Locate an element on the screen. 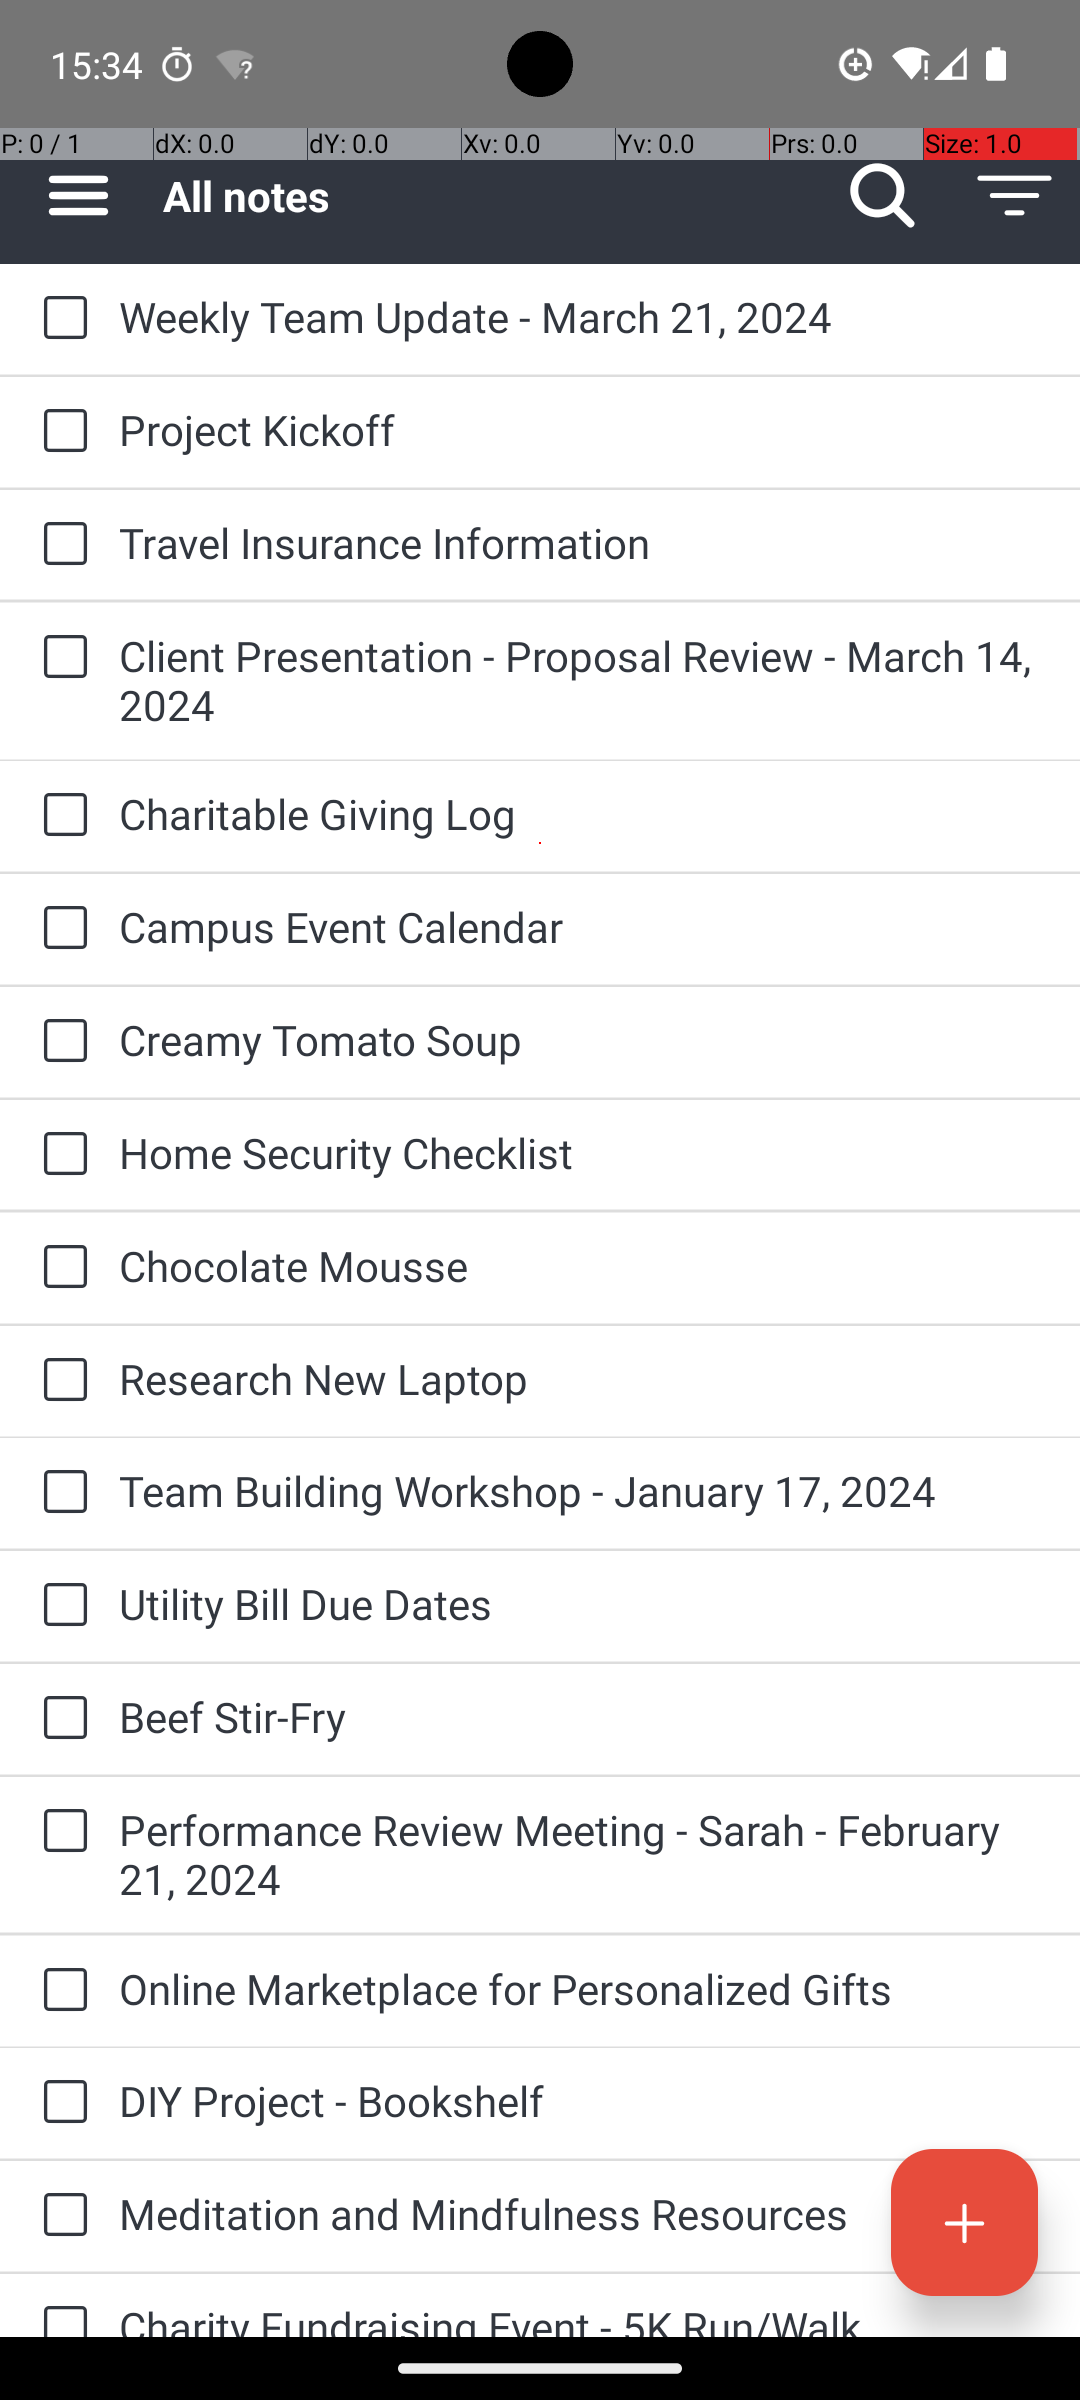  to-do: Meditation and Mindfulness Resources is located at coordinates (60, 2216).